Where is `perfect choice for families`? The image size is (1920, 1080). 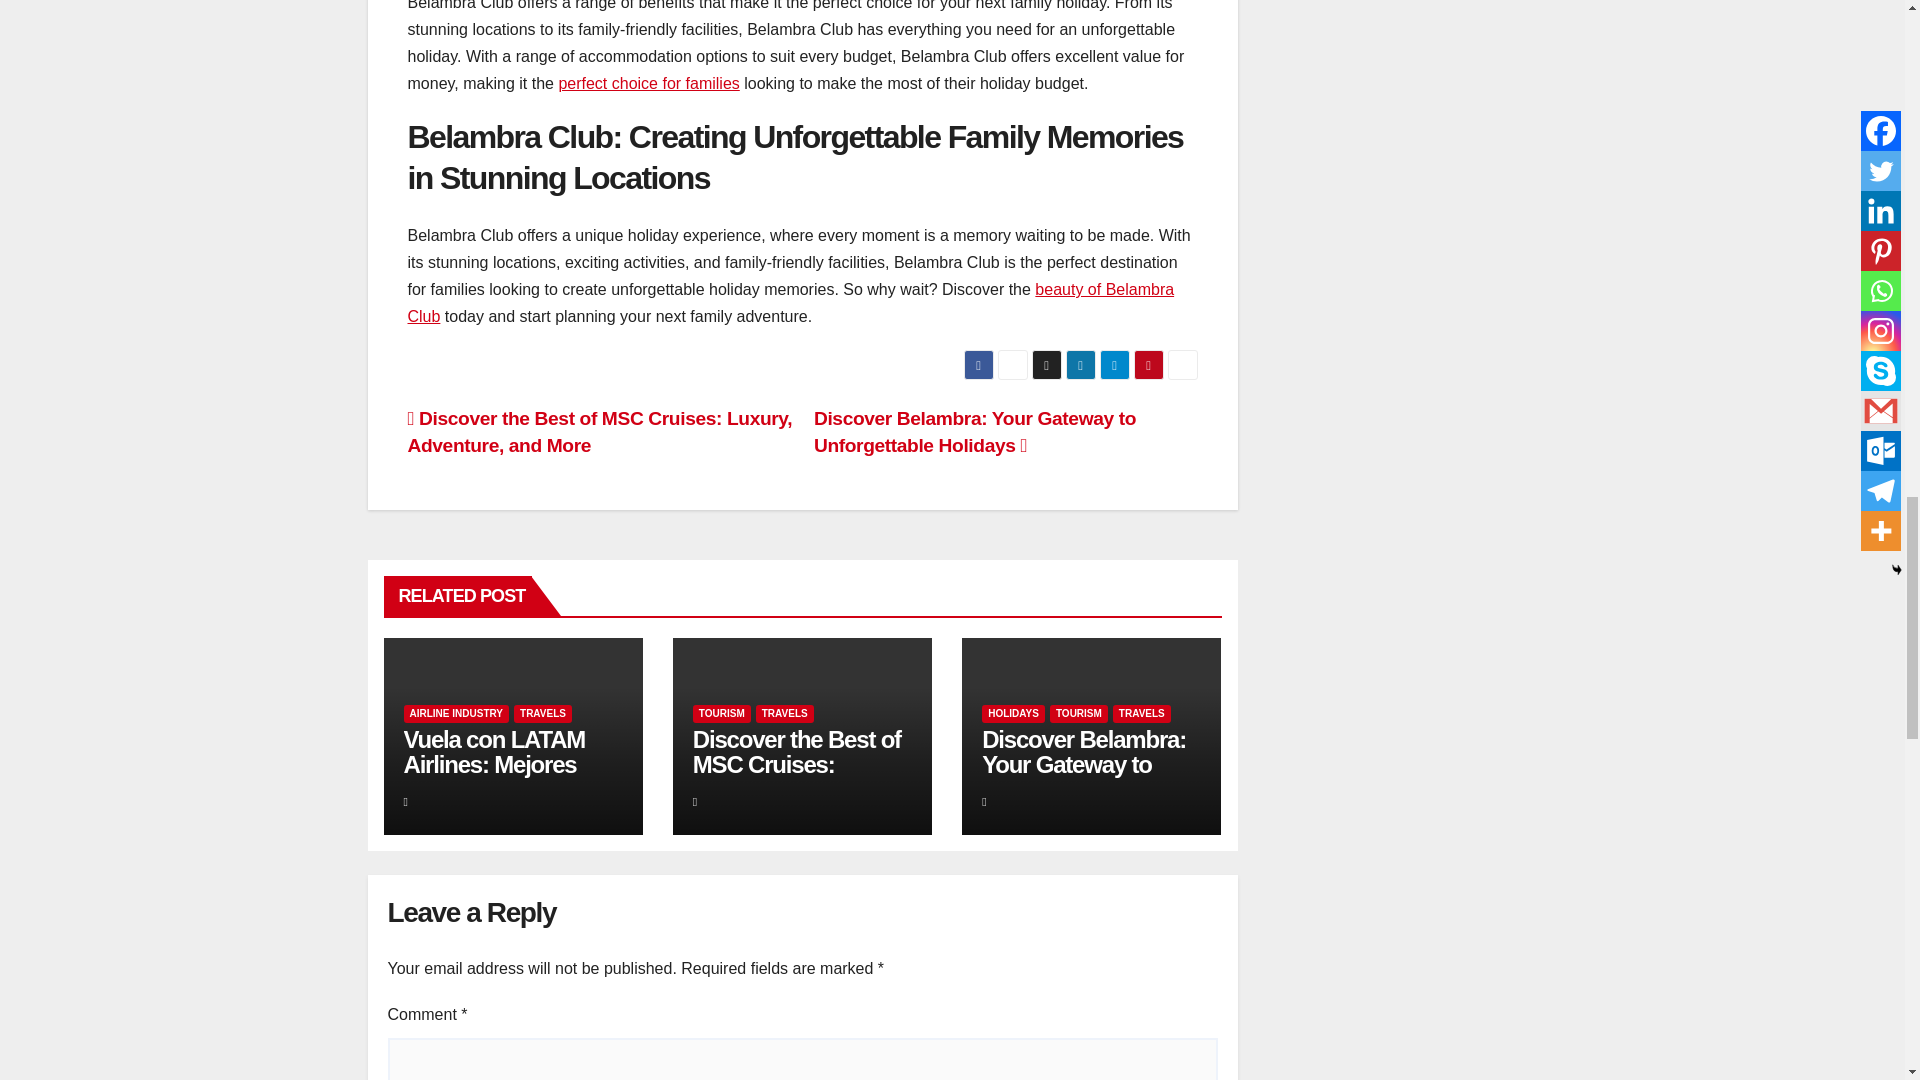 perfect choice for families is located at coordinates (648, 82).